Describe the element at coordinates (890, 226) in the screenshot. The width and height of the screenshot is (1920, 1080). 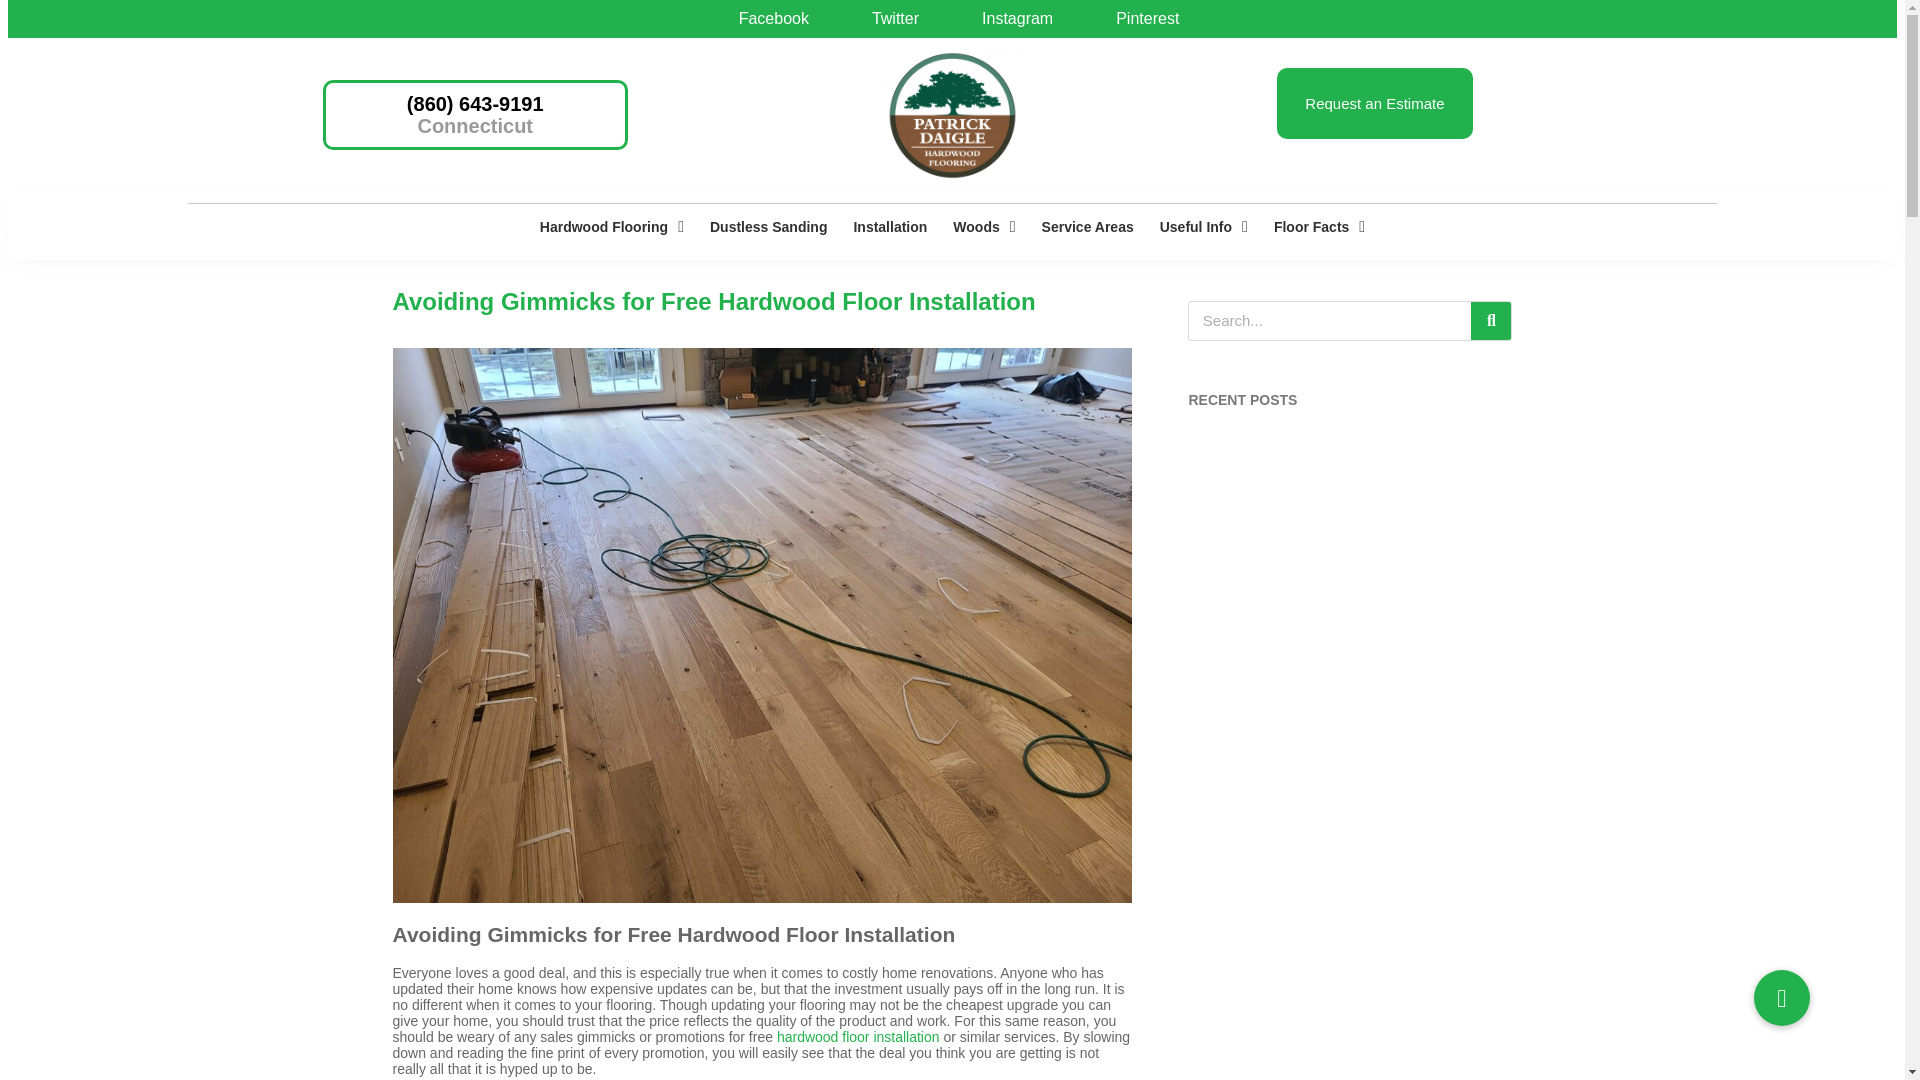
I see `Installation` at that location.